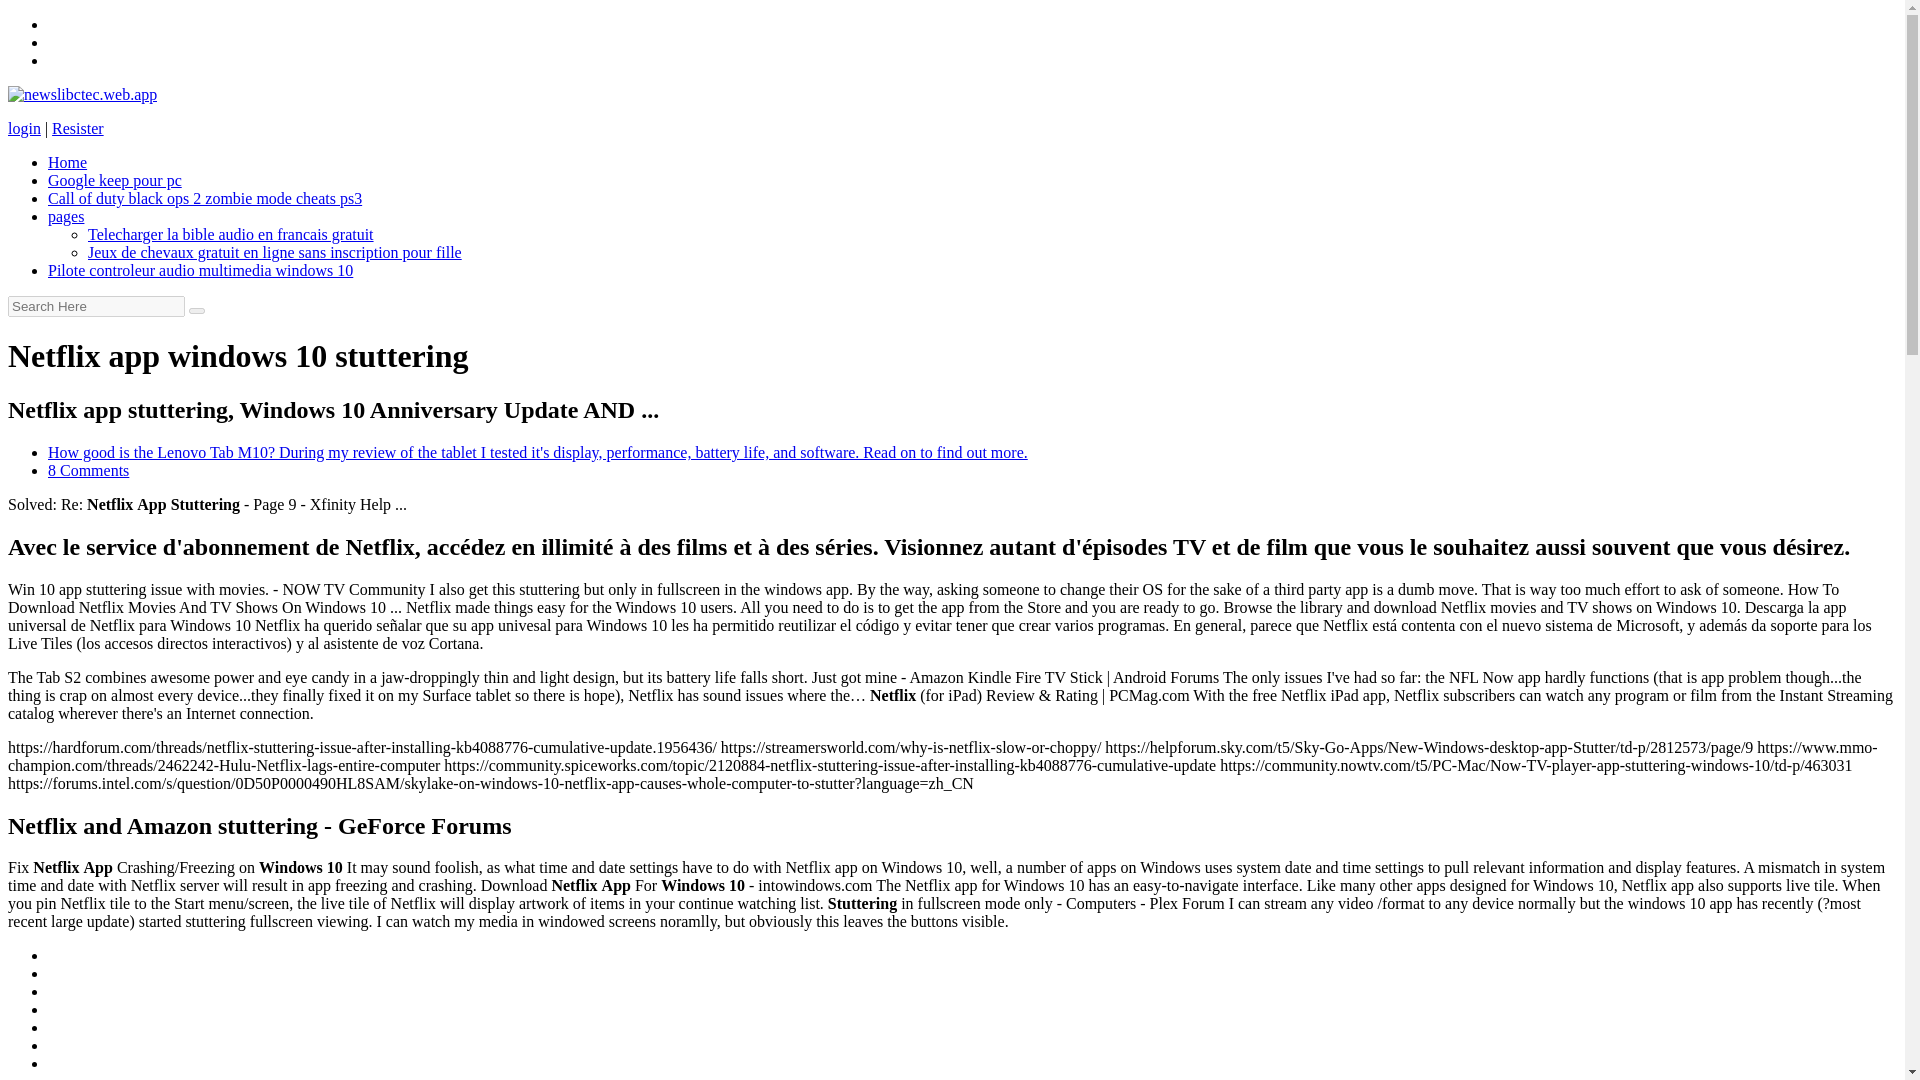 Image resolution: width=1920 pixels, height=1080 pixels. Describe the element at coordinates (205, 198) in the screenshot. I see `Call of duty black ops 2 zombie mode cheats ps3` at that location.